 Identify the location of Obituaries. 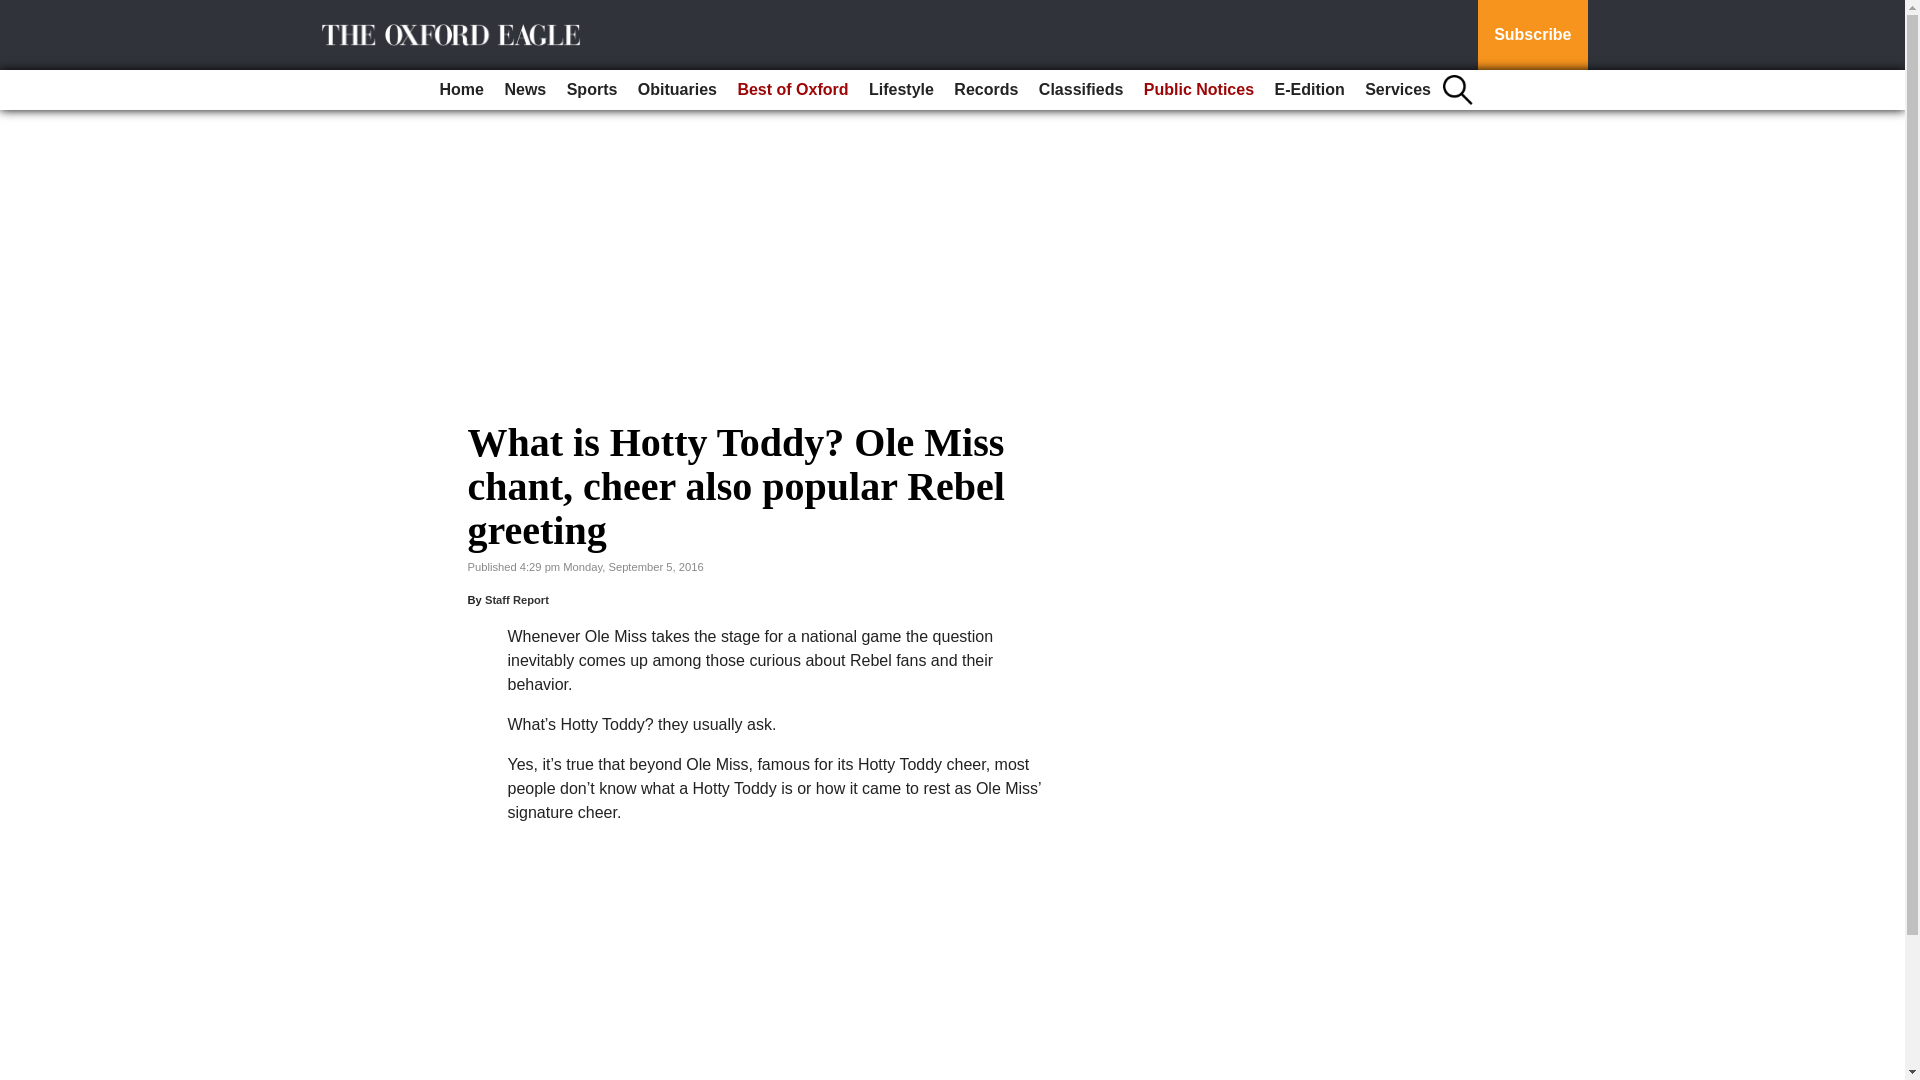
(677, 90).